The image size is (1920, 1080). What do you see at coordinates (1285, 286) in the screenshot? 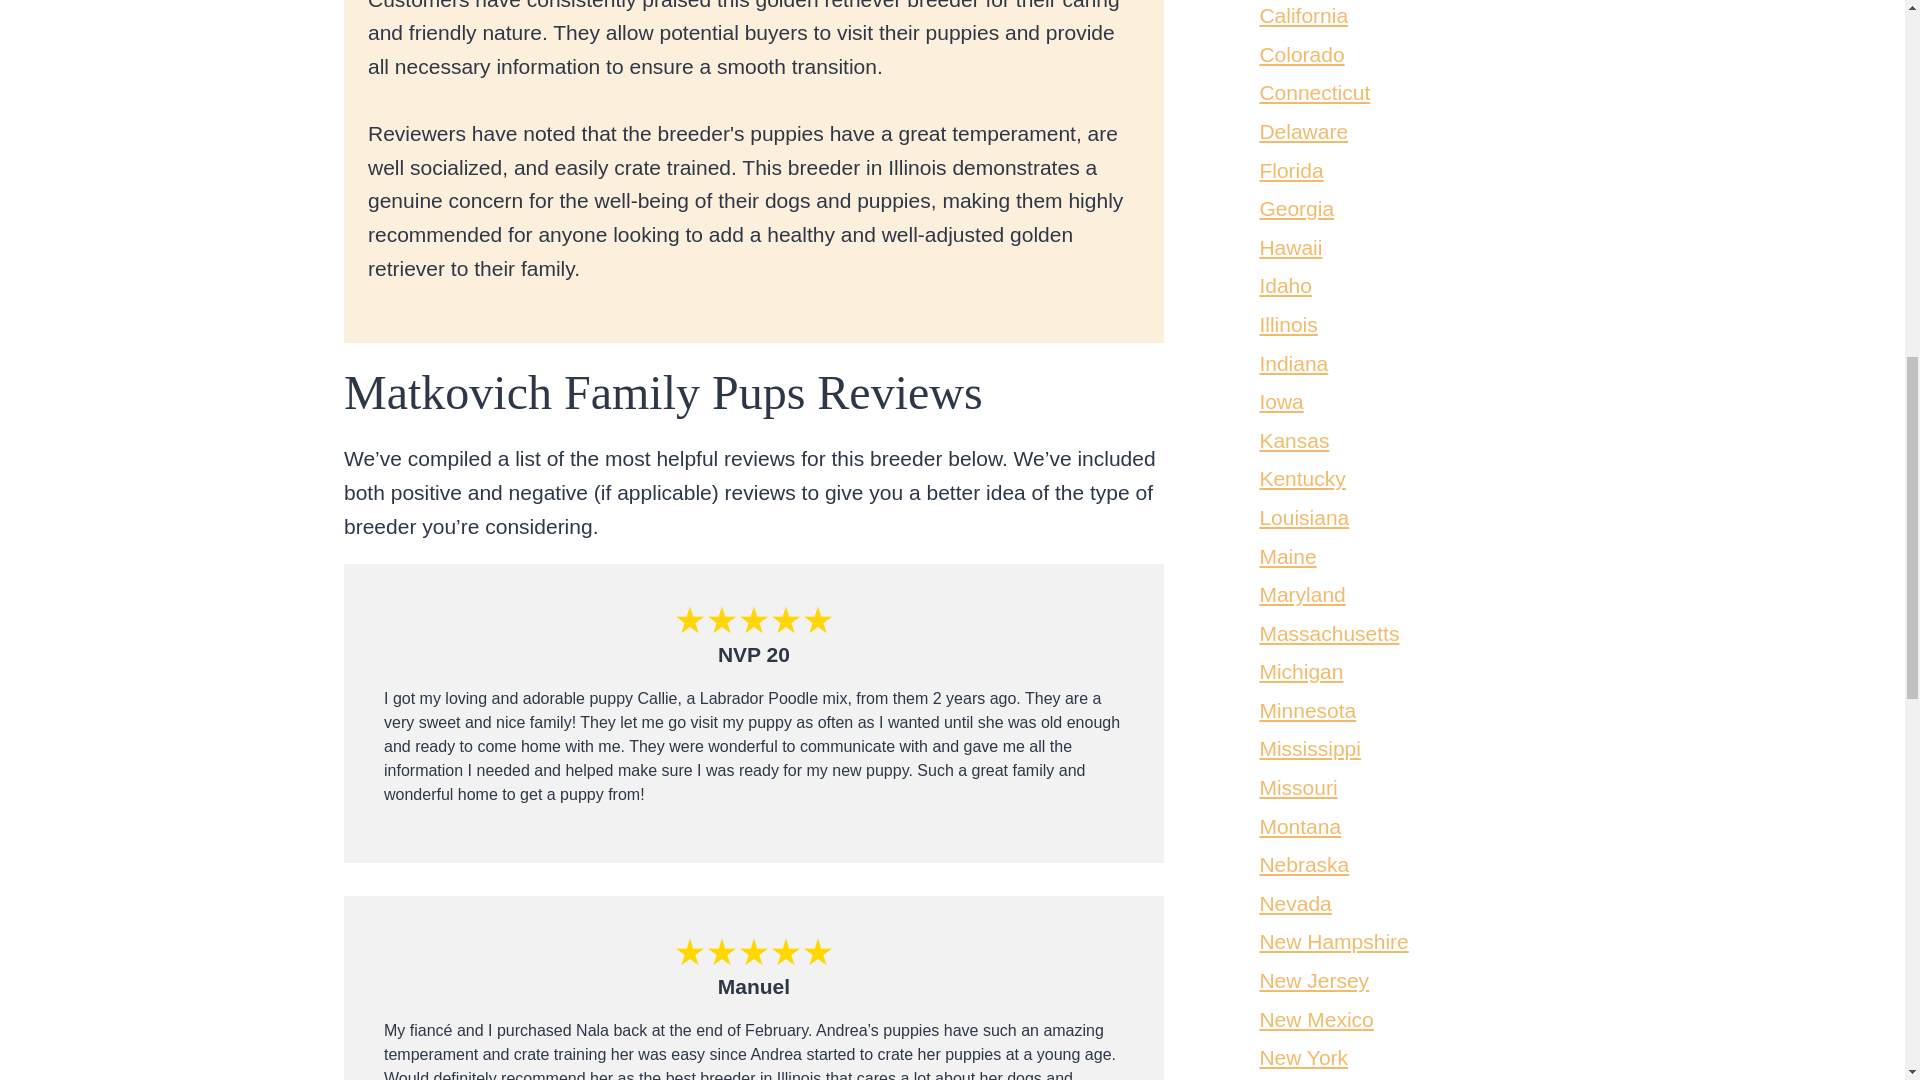
I see `Idaho` at bounding box center [1285, 286].